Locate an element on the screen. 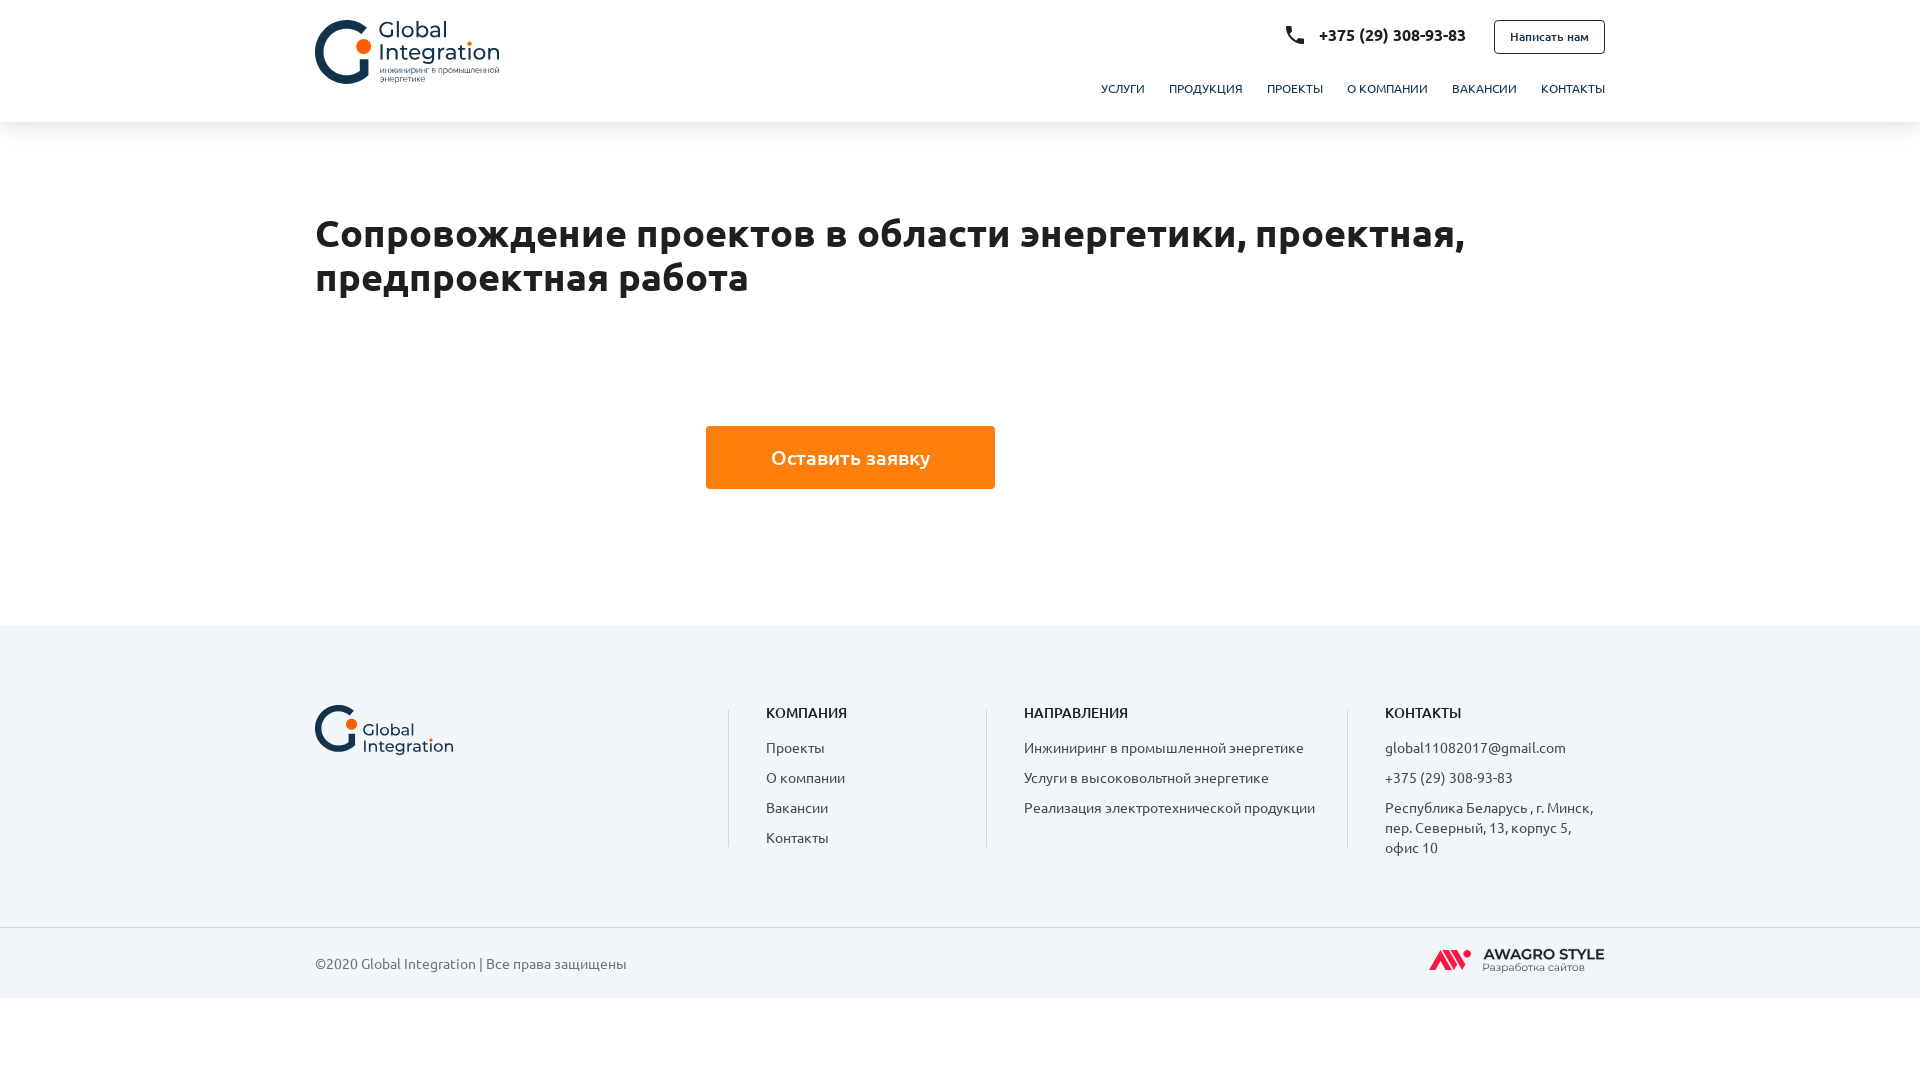 This screenshot has height=1080, width=1920. +375 (29) 308-93-83 is located at coordinates (1392, 34).